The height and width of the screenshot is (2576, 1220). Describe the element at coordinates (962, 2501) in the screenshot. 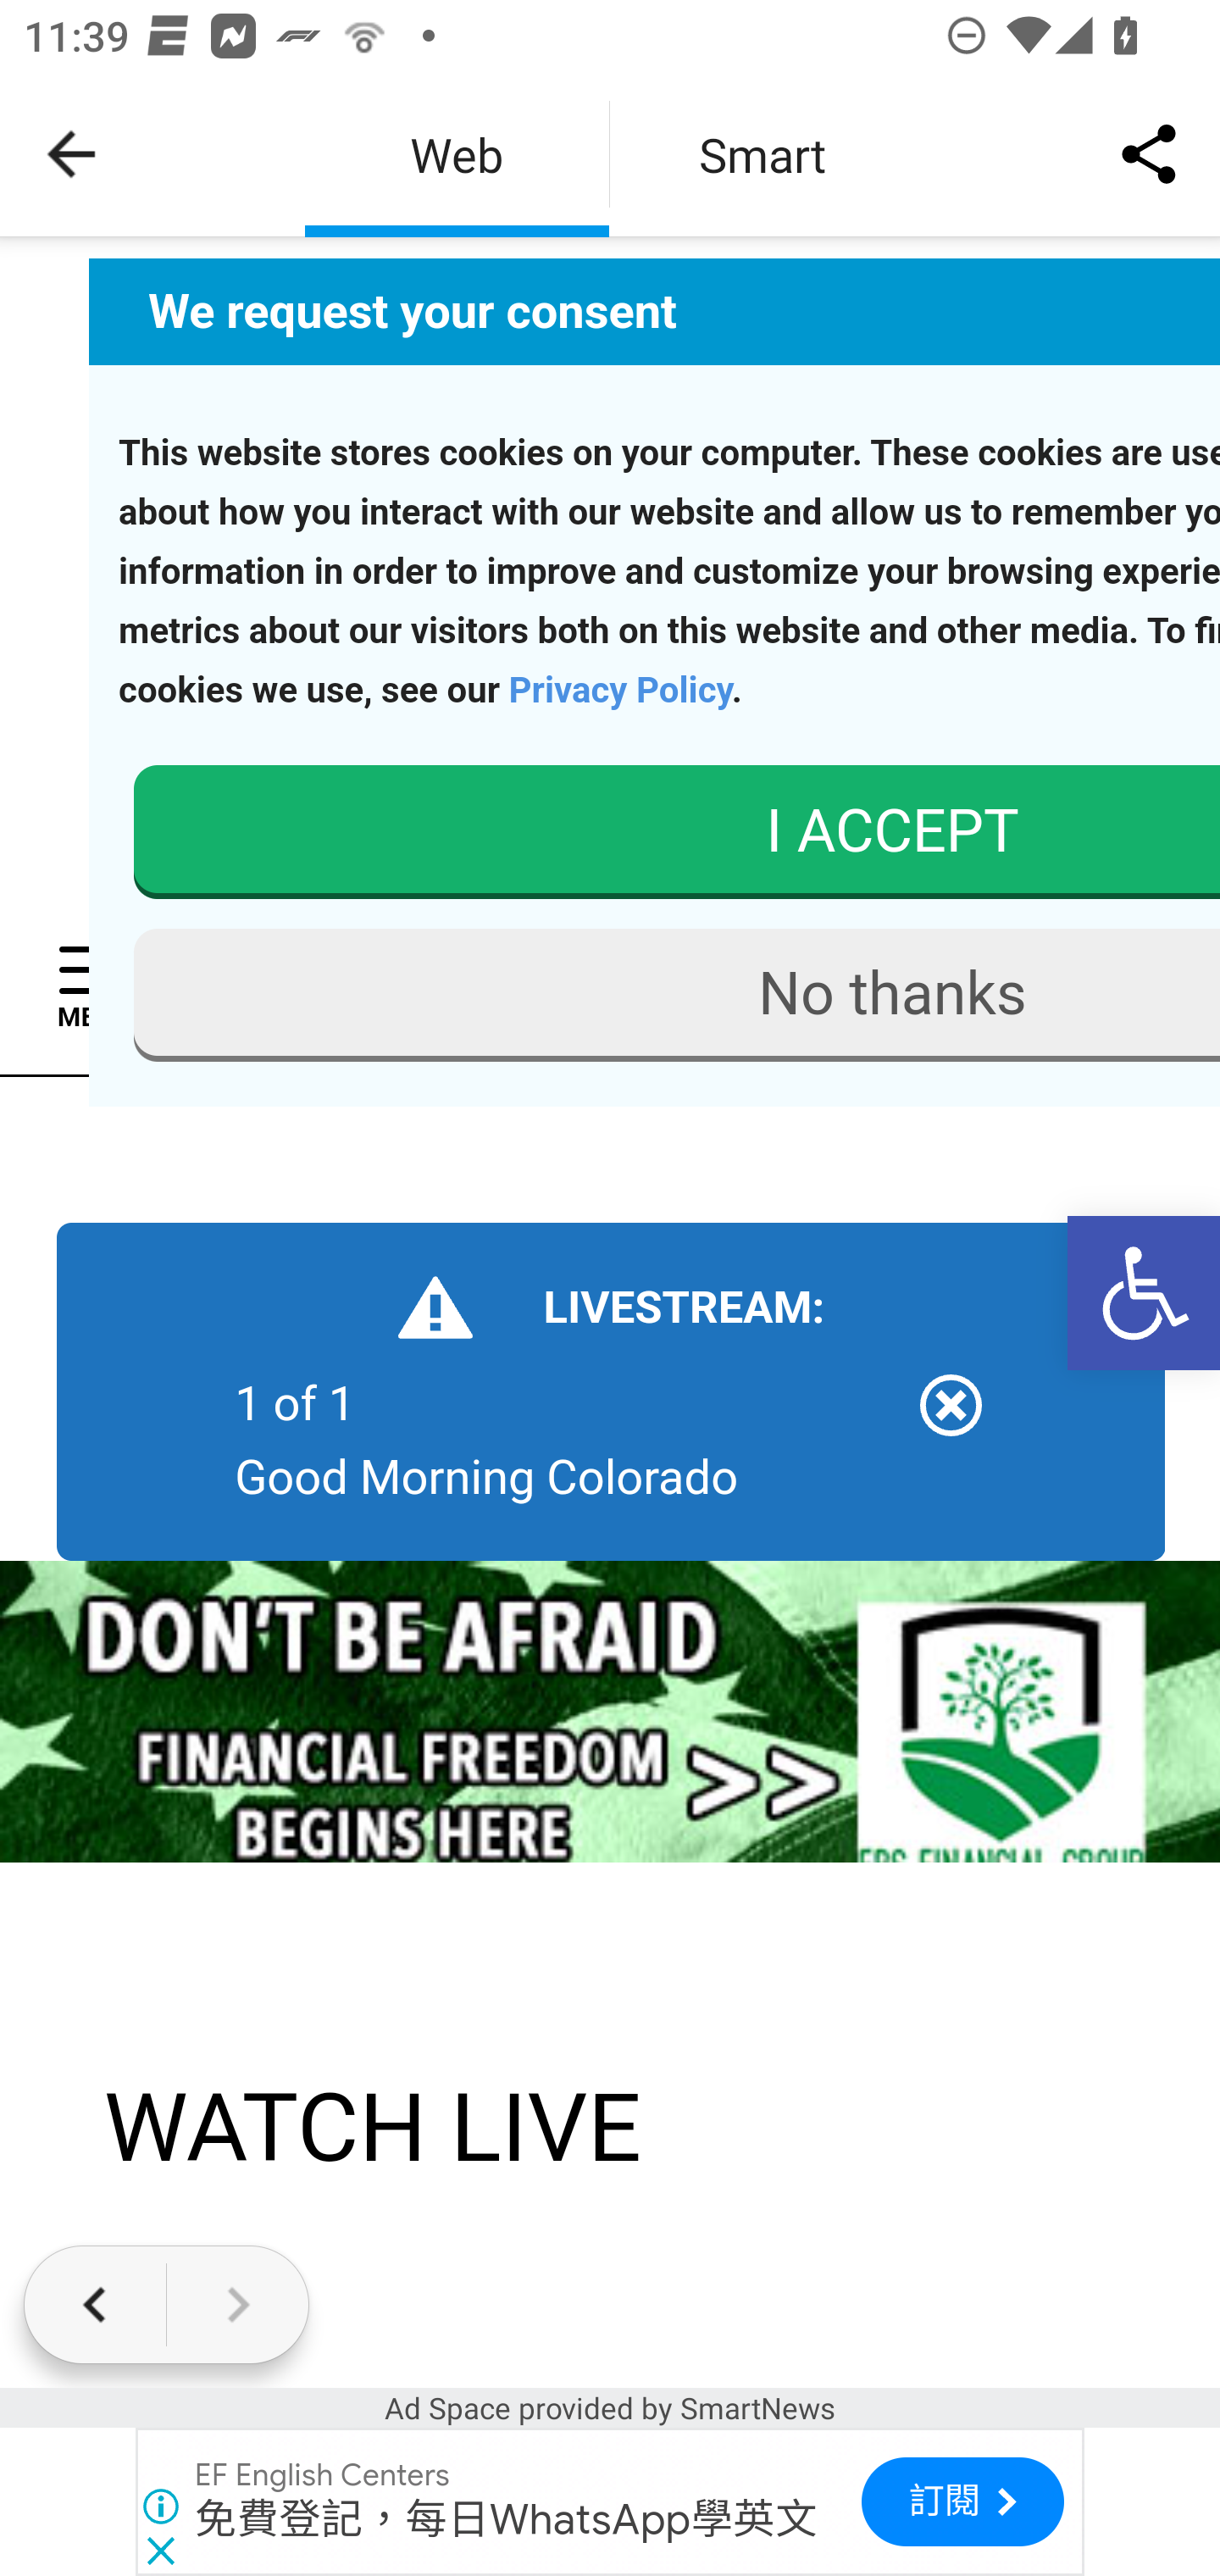

I see `訂閱` at that location.